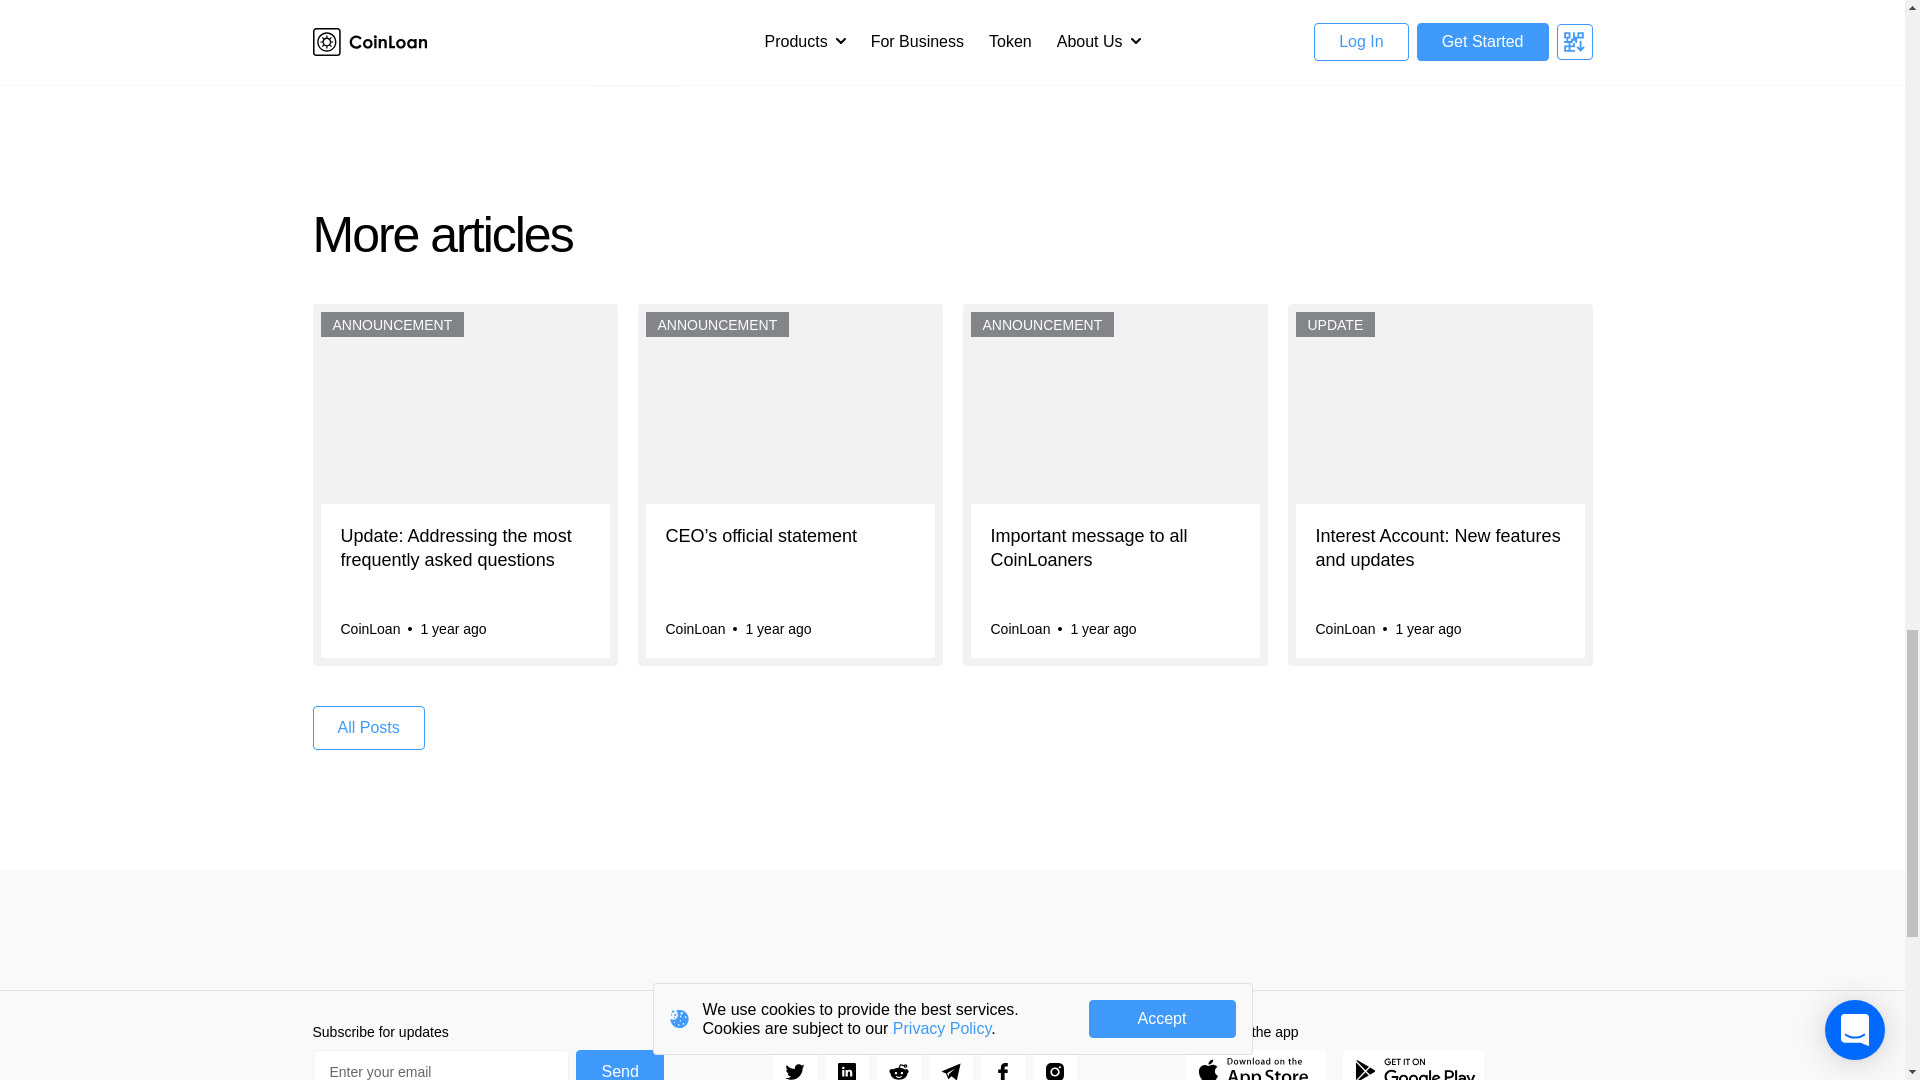 The image size is (1920, 1080). Describe the element at coordinates (635, 73) in the screenshot. I see `PRODUCT` at that location.